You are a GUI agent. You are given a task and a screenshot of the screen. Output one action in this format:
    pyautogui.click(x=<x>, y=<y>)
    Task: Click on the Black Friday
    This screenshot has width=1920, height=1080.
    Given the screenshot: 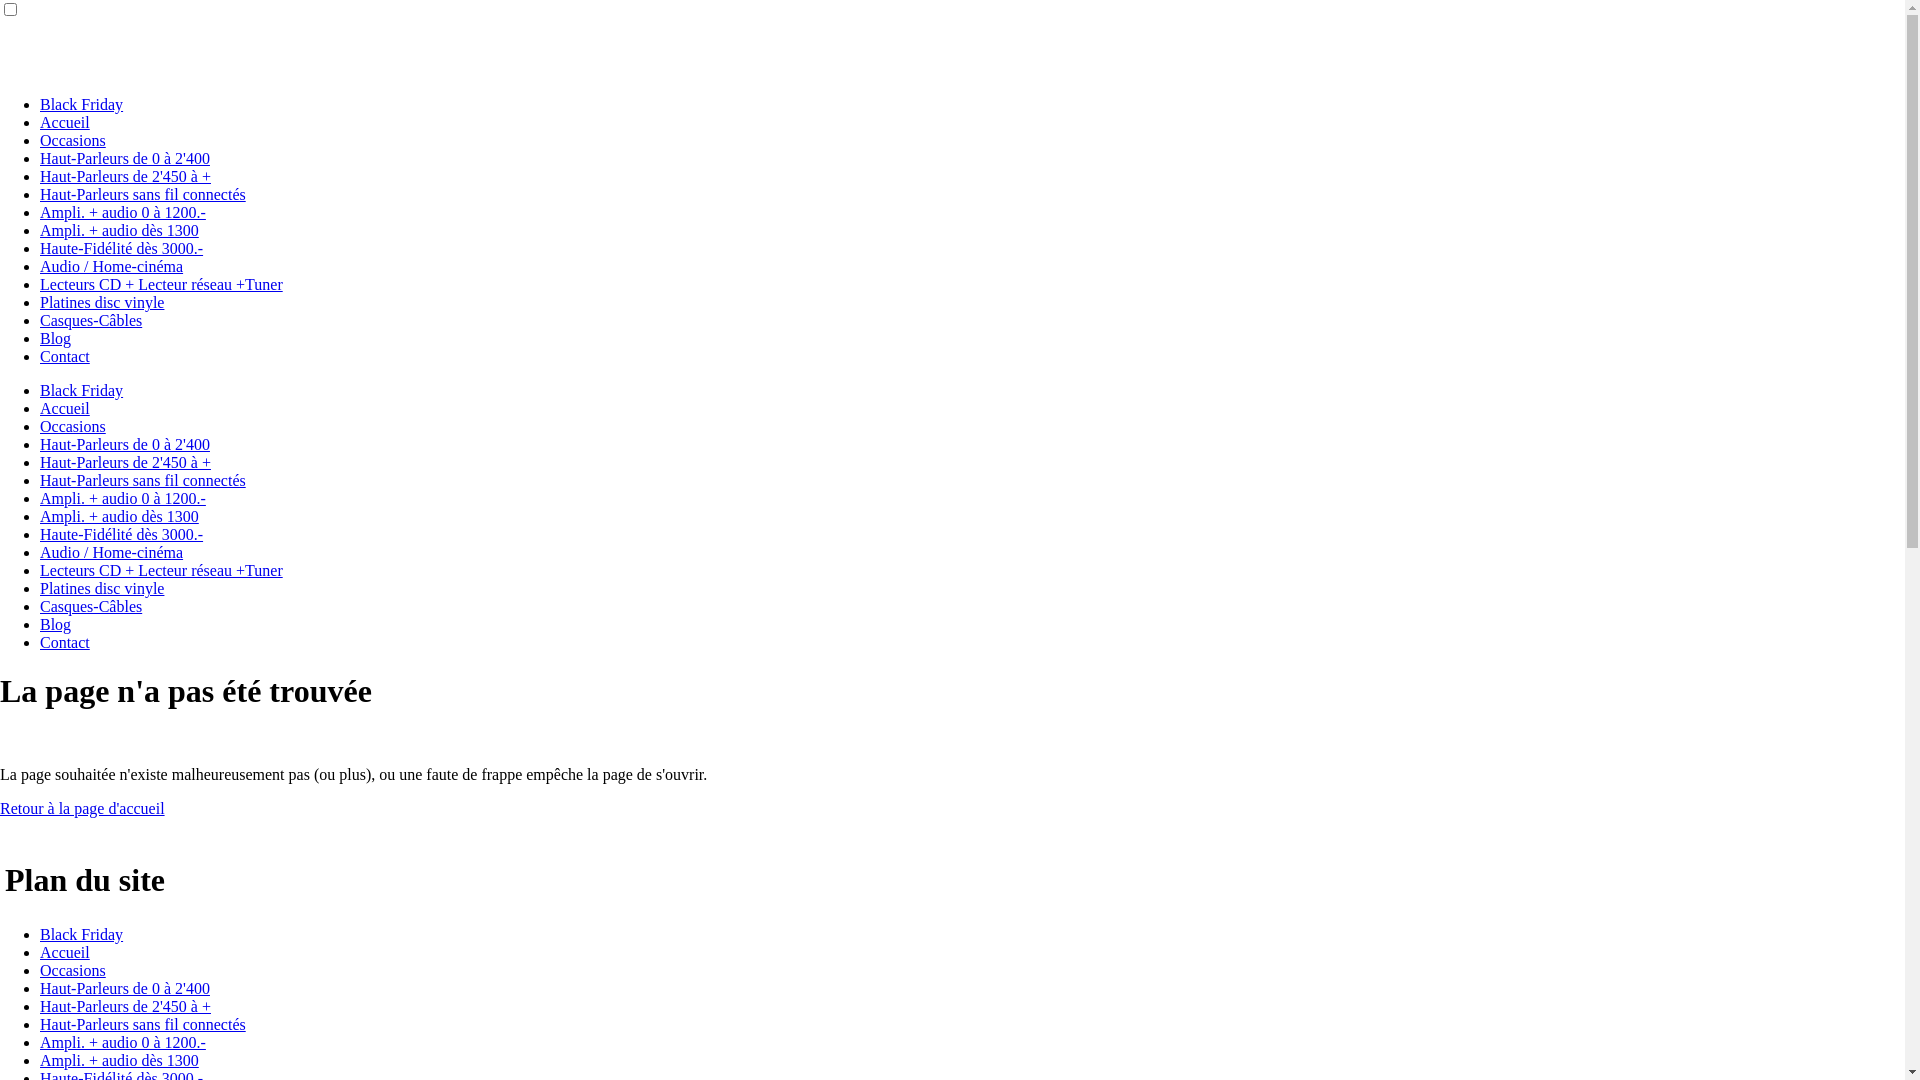 What is the action you would take?
    pyautogui.click(x=81, y=104)
    